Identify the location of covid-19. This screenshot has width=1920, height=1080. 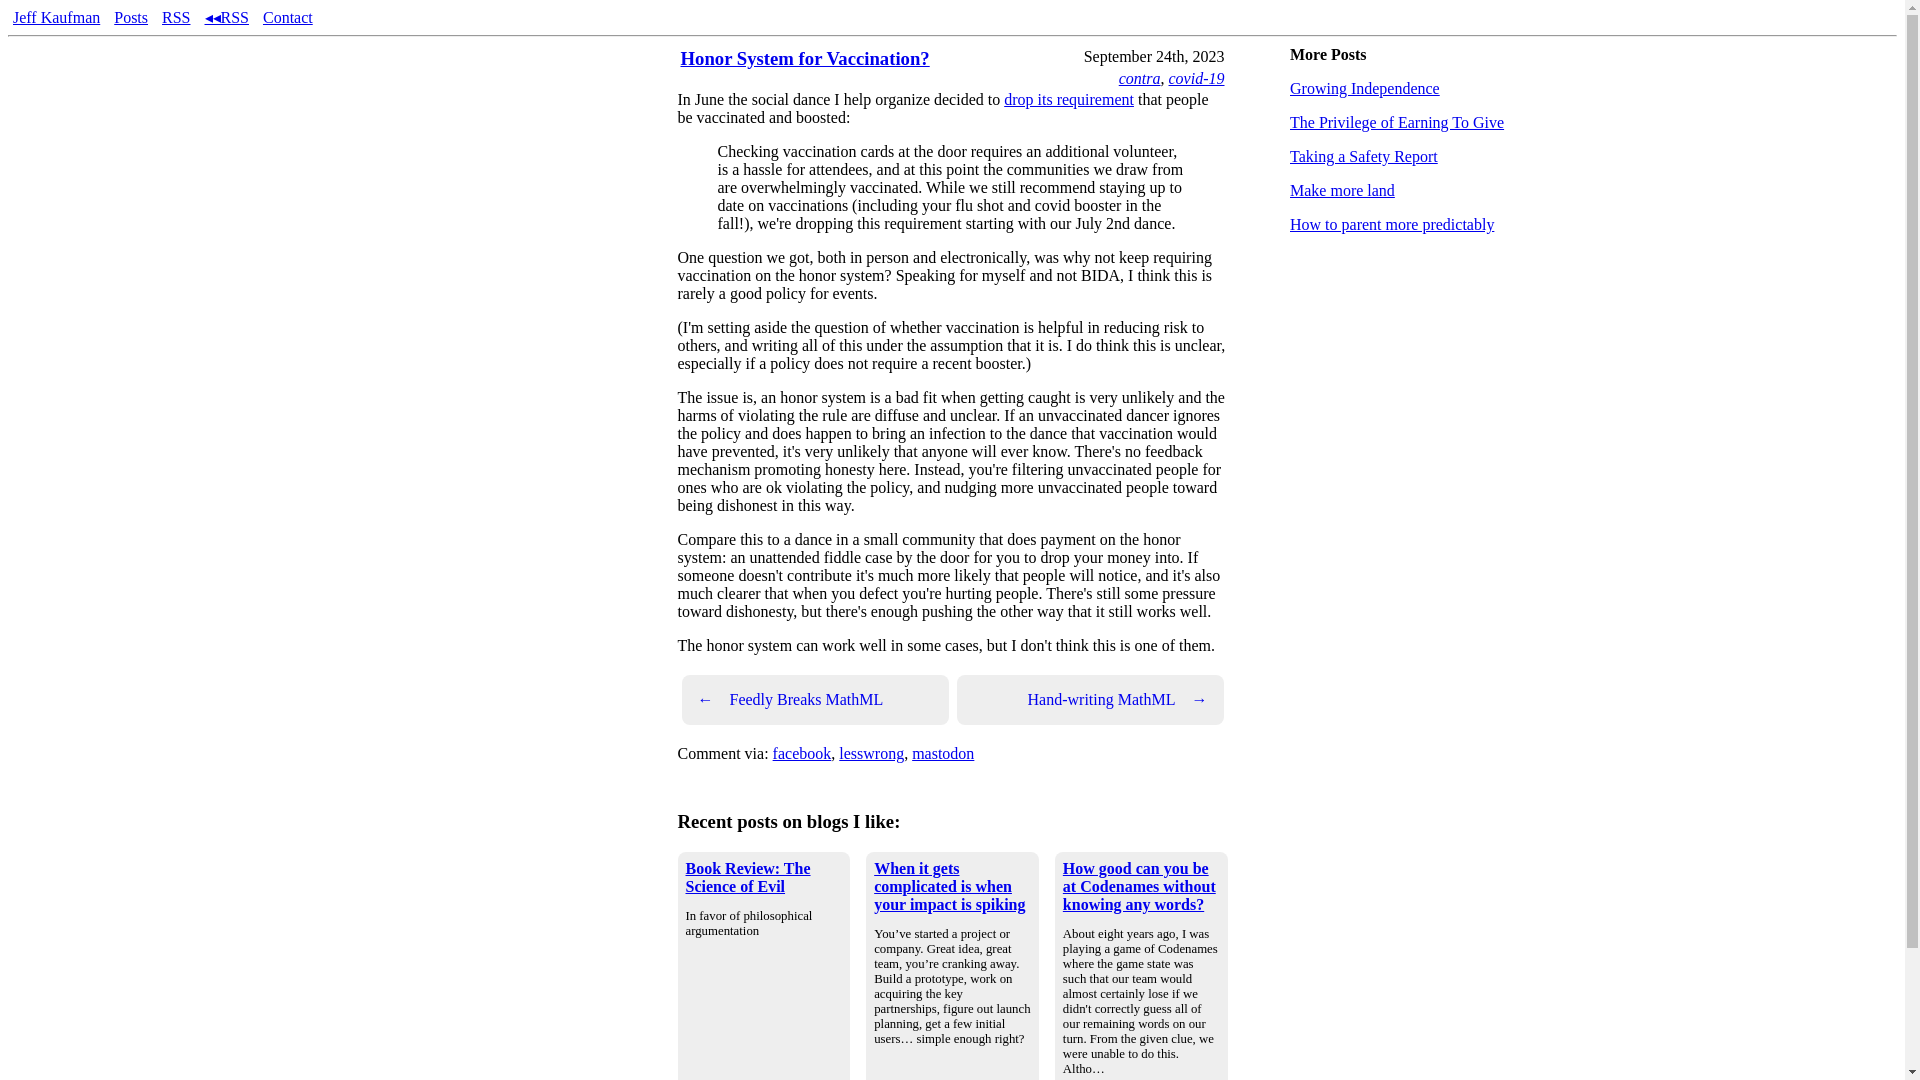
(1196, 78).